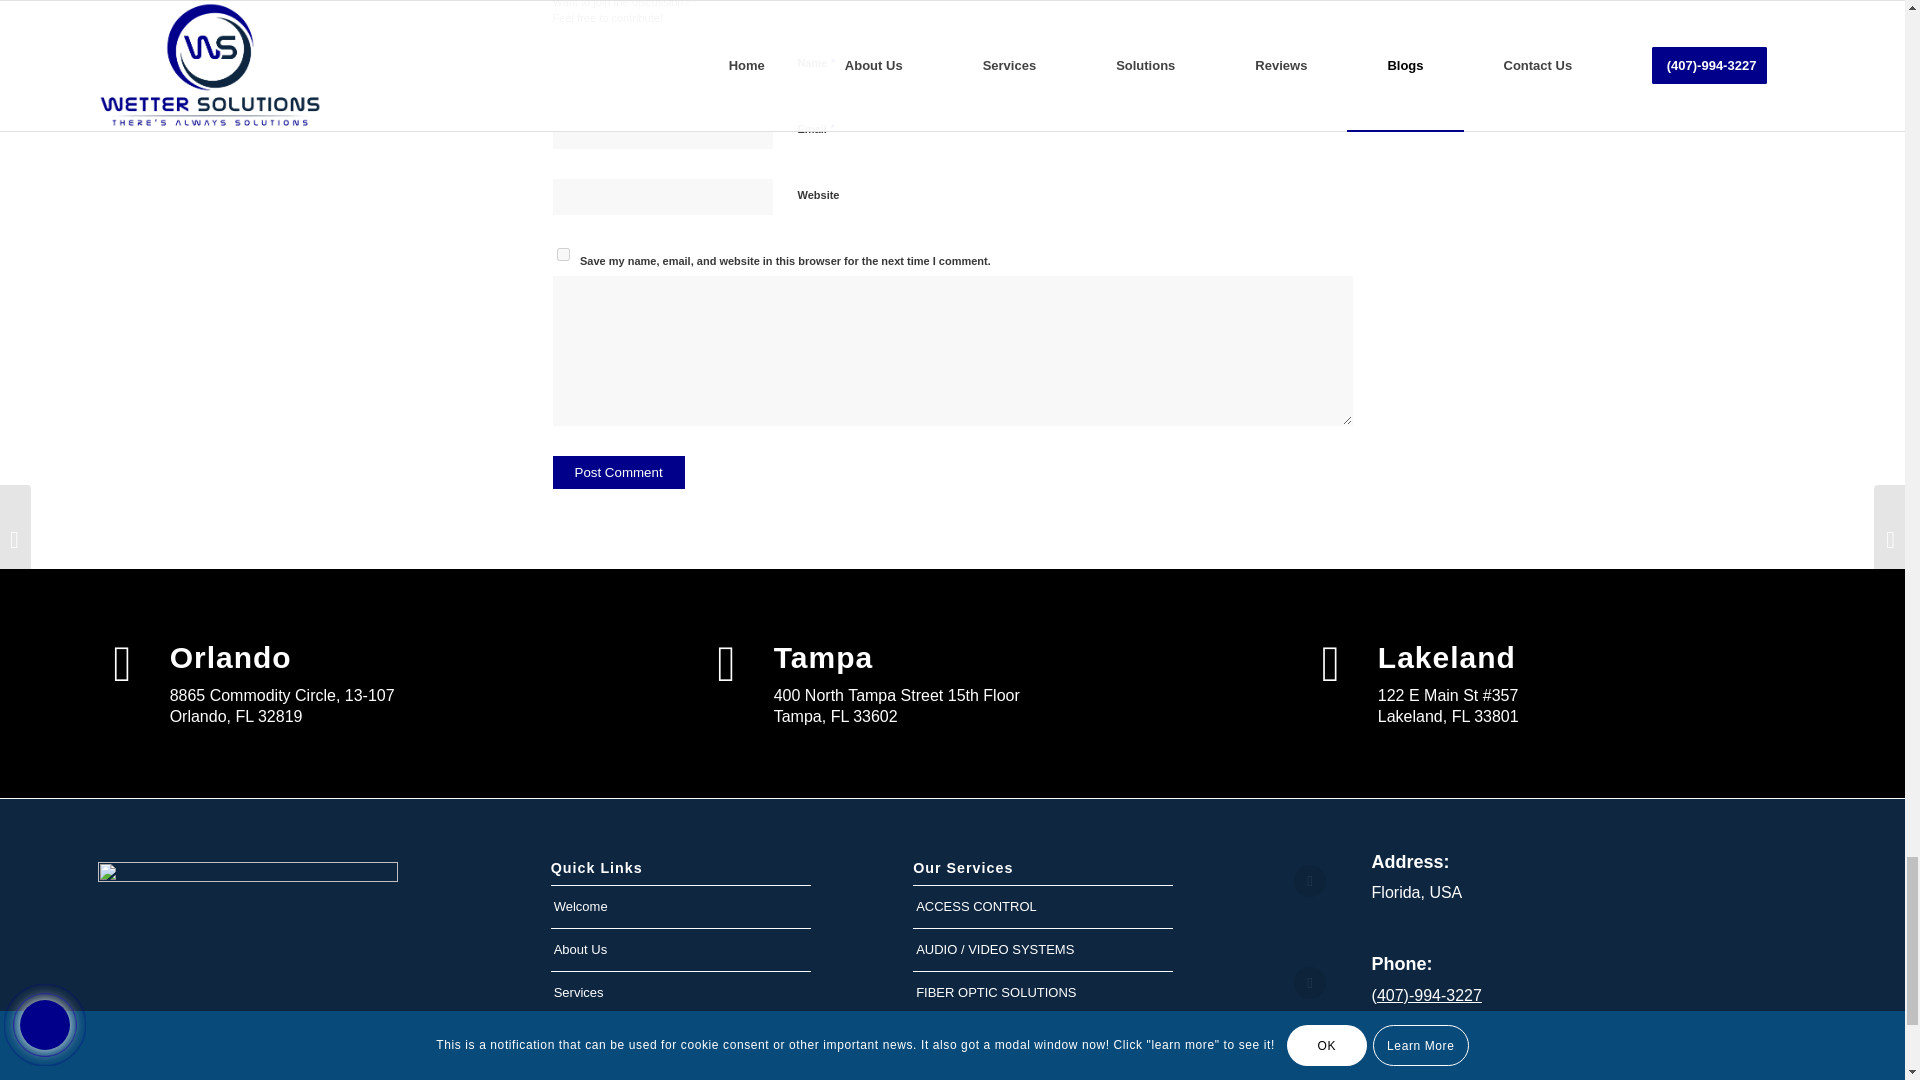 The image size is (1920, 1080). I want to click on About Us, so click(680, 949).